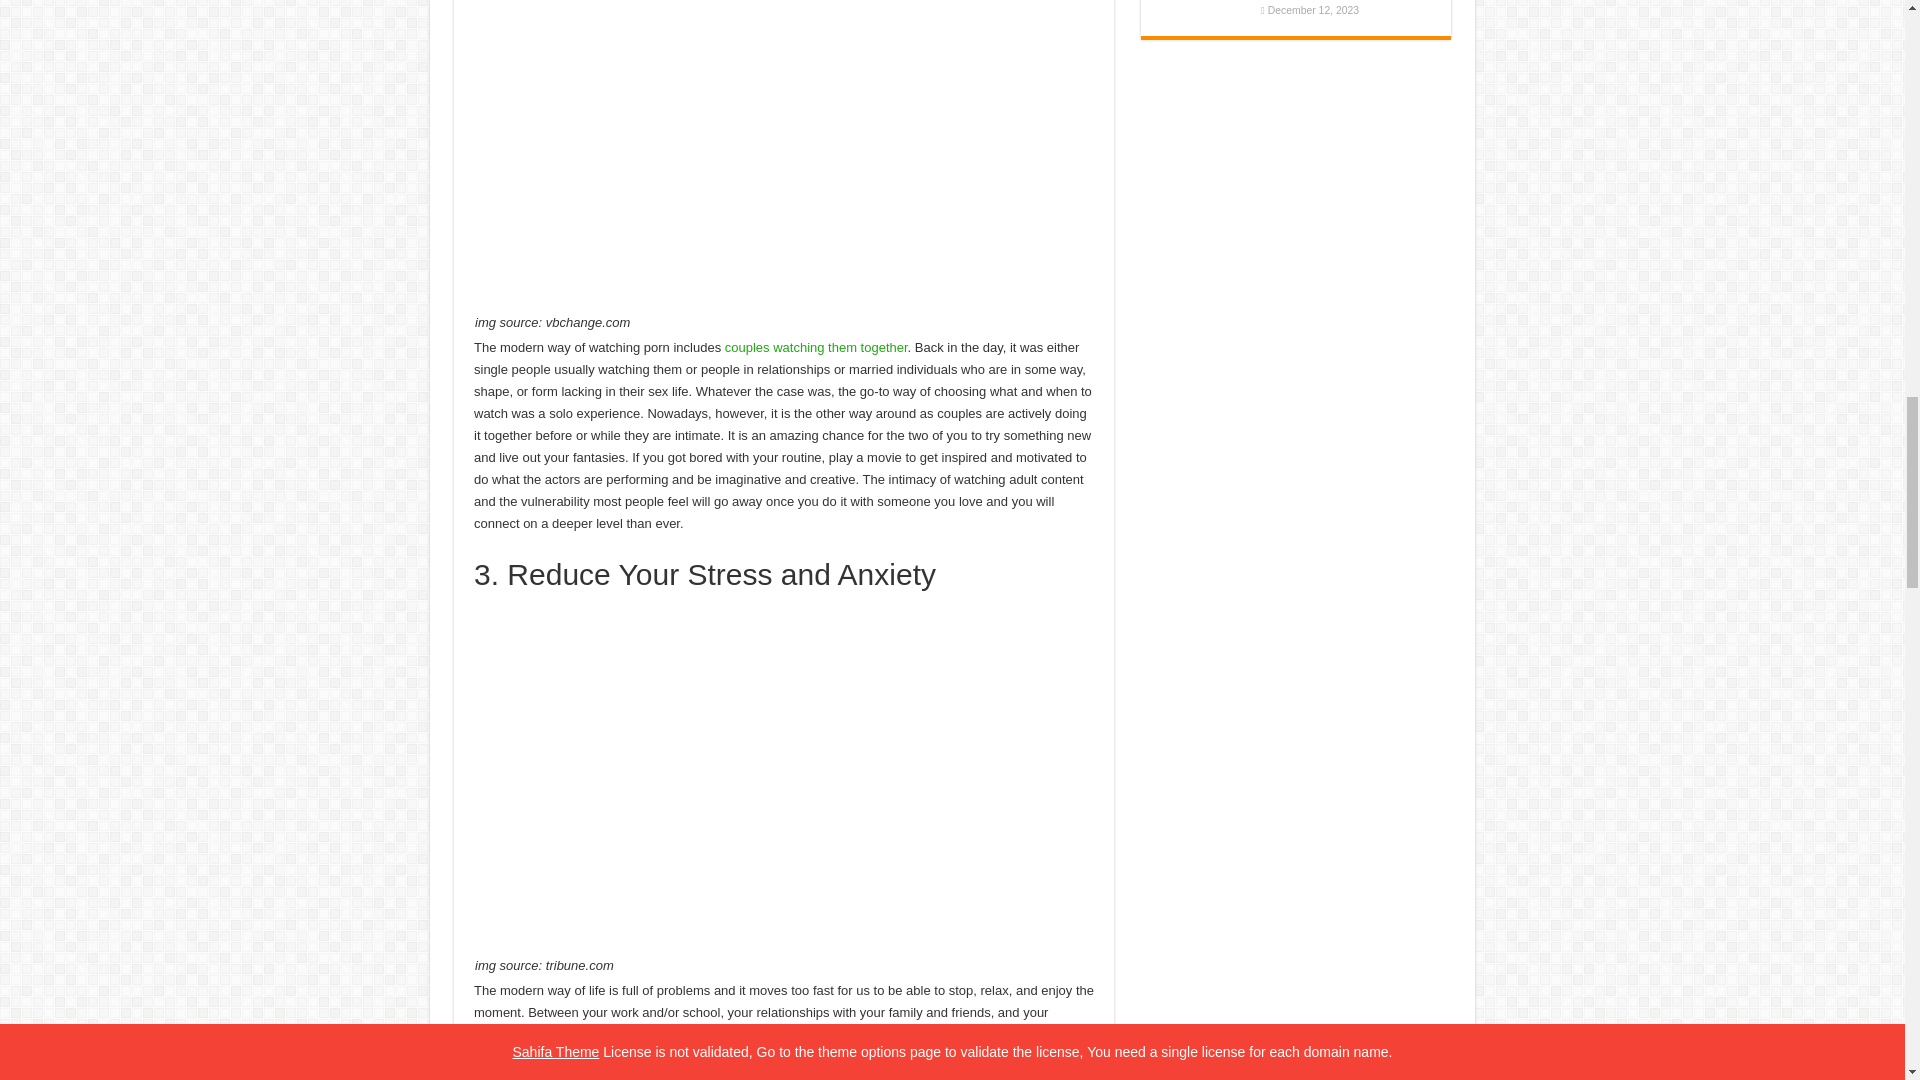  What do you see at coordinates (816, 348) in the screenshot?
I see `couples watching them together` at bounding box center [816, 348].